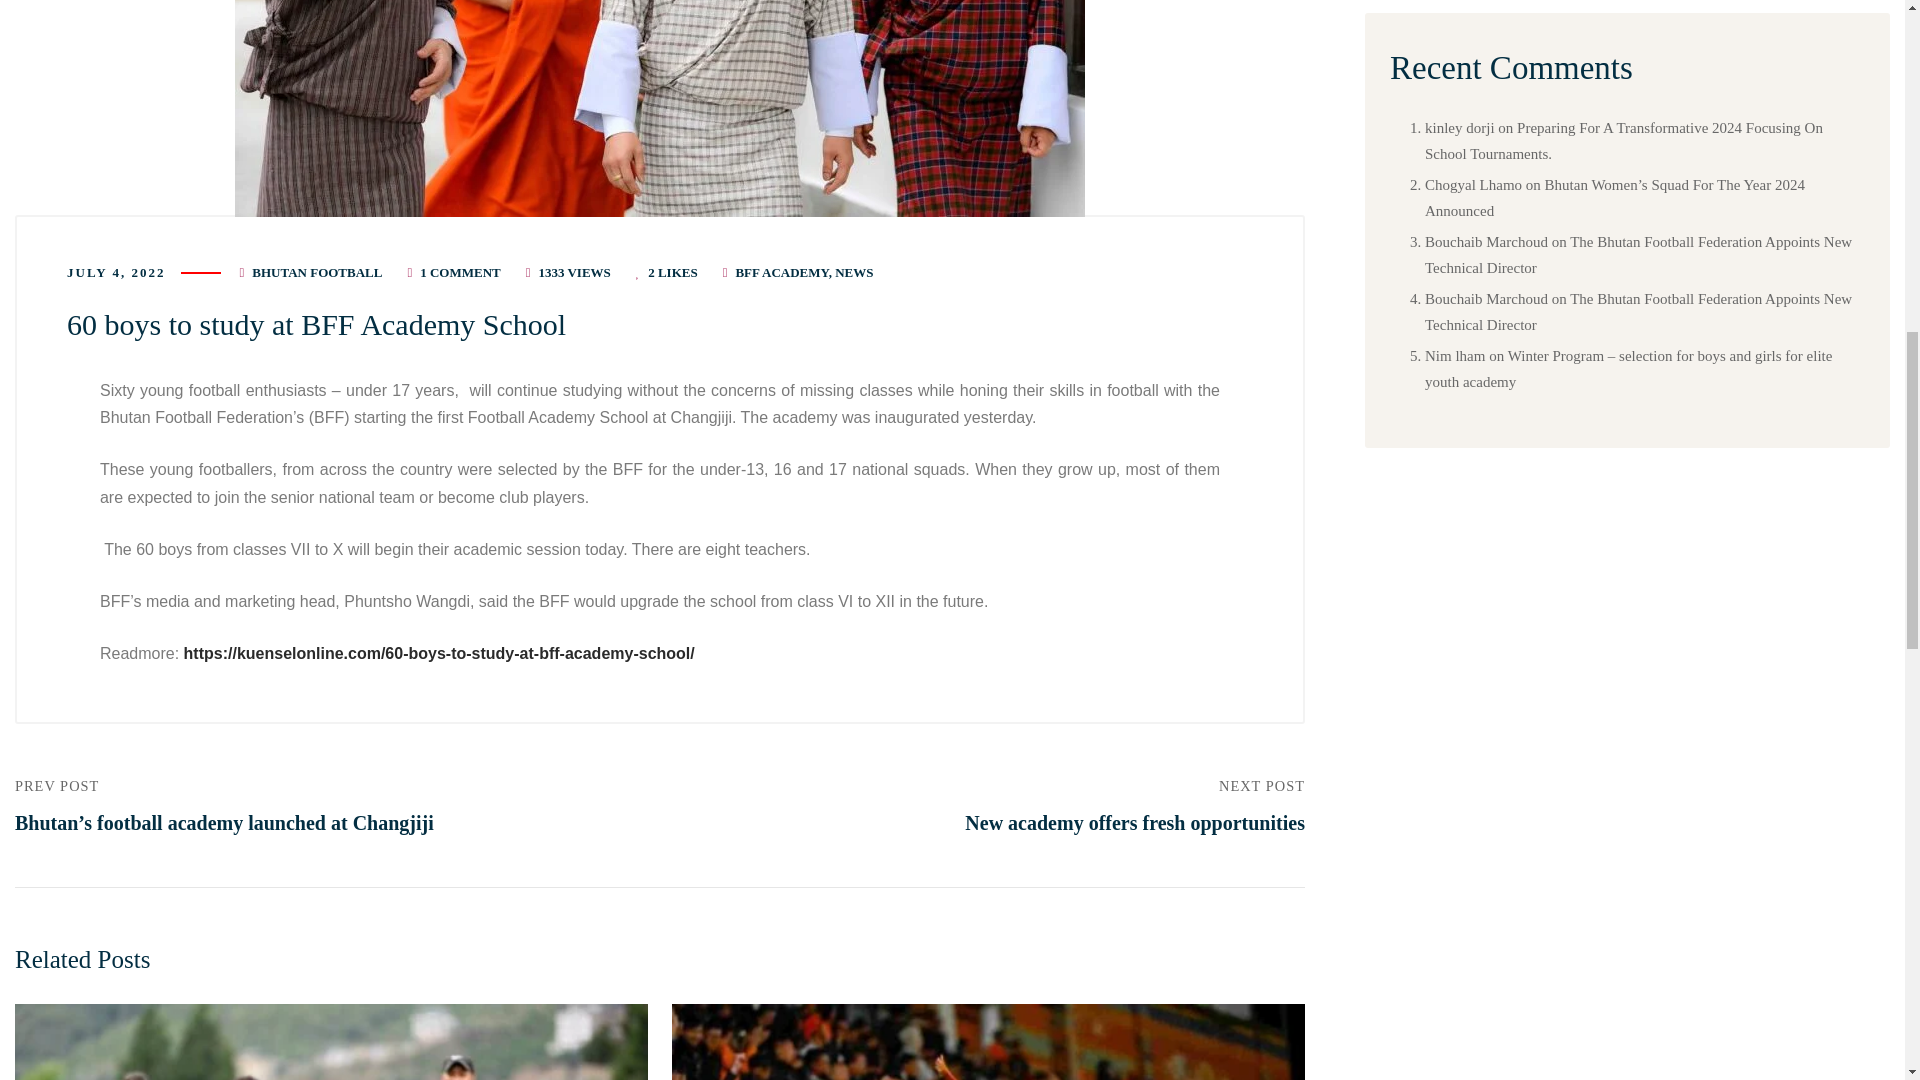  Describe the element at coordinates (781, 272) in the screenshot. I see `View all posts in BFF Academy` at that location.